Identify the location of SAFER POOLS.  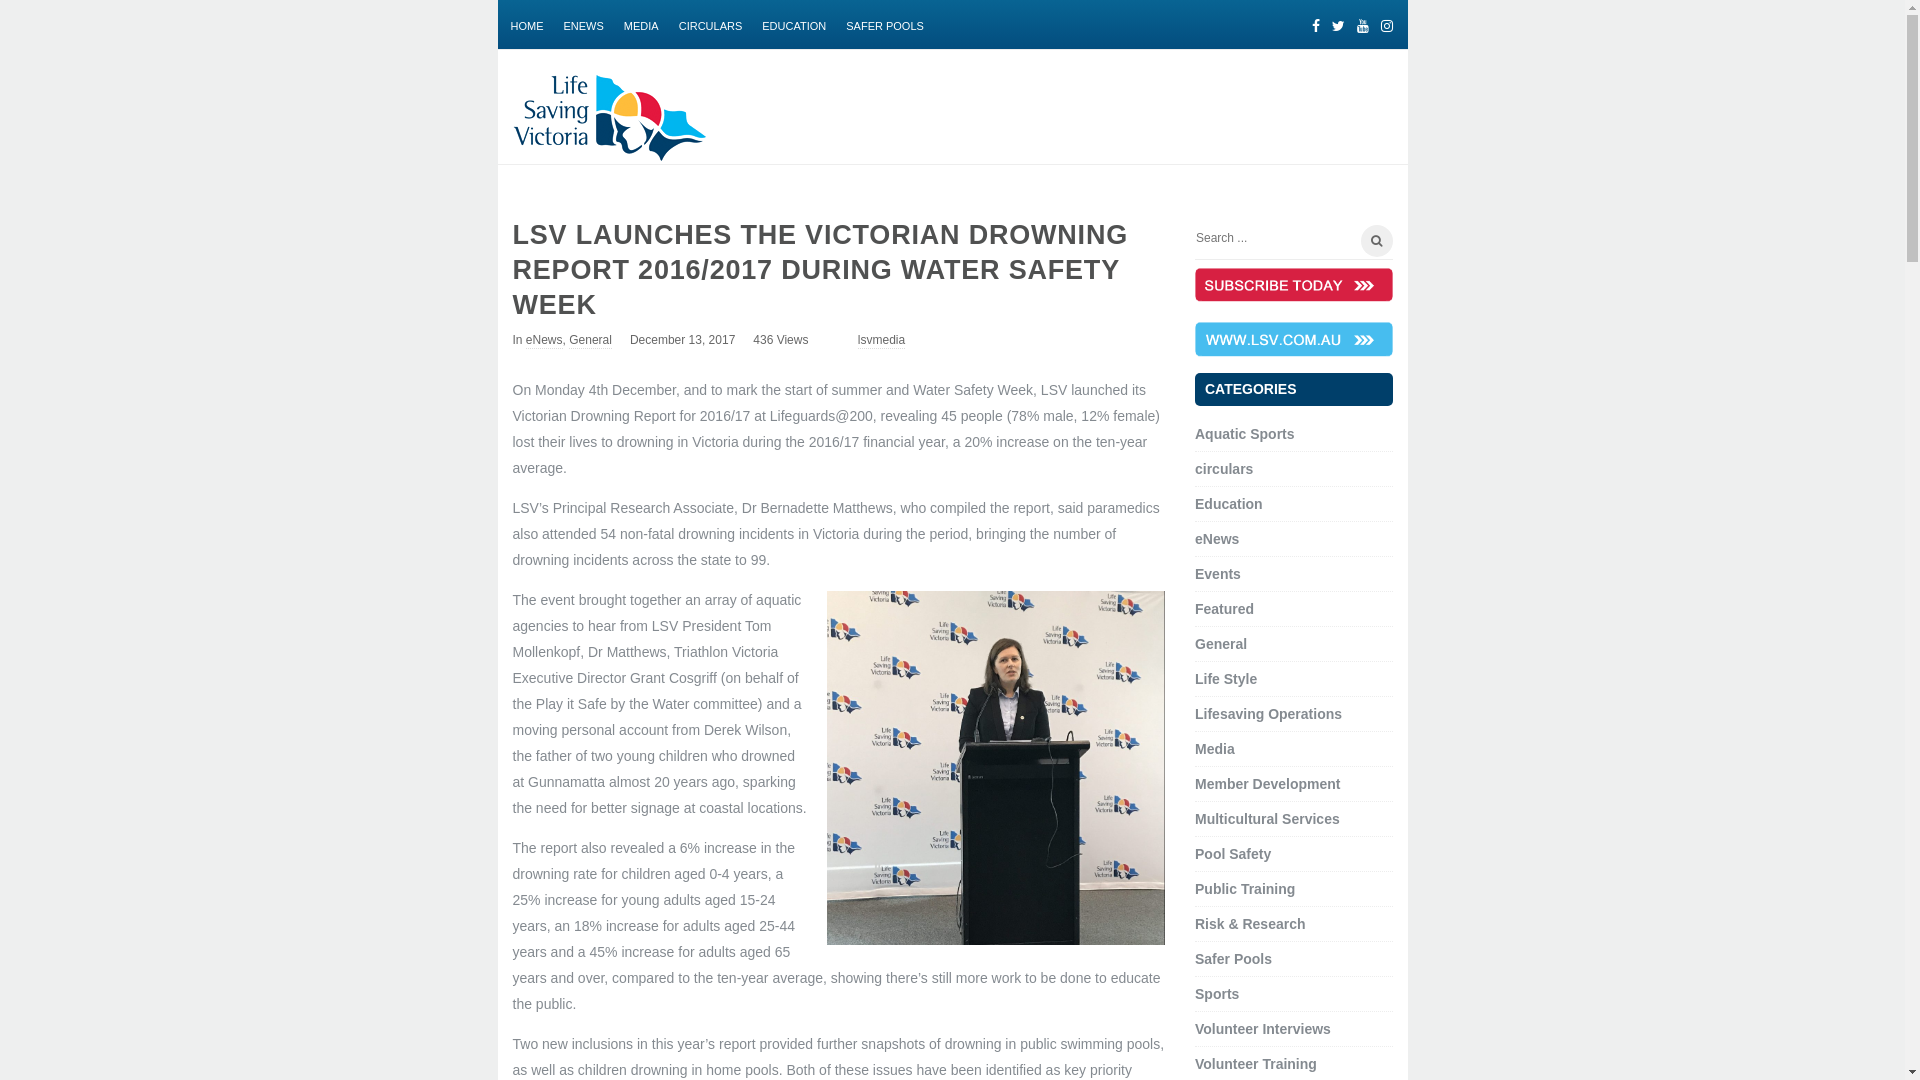
(885, 24).